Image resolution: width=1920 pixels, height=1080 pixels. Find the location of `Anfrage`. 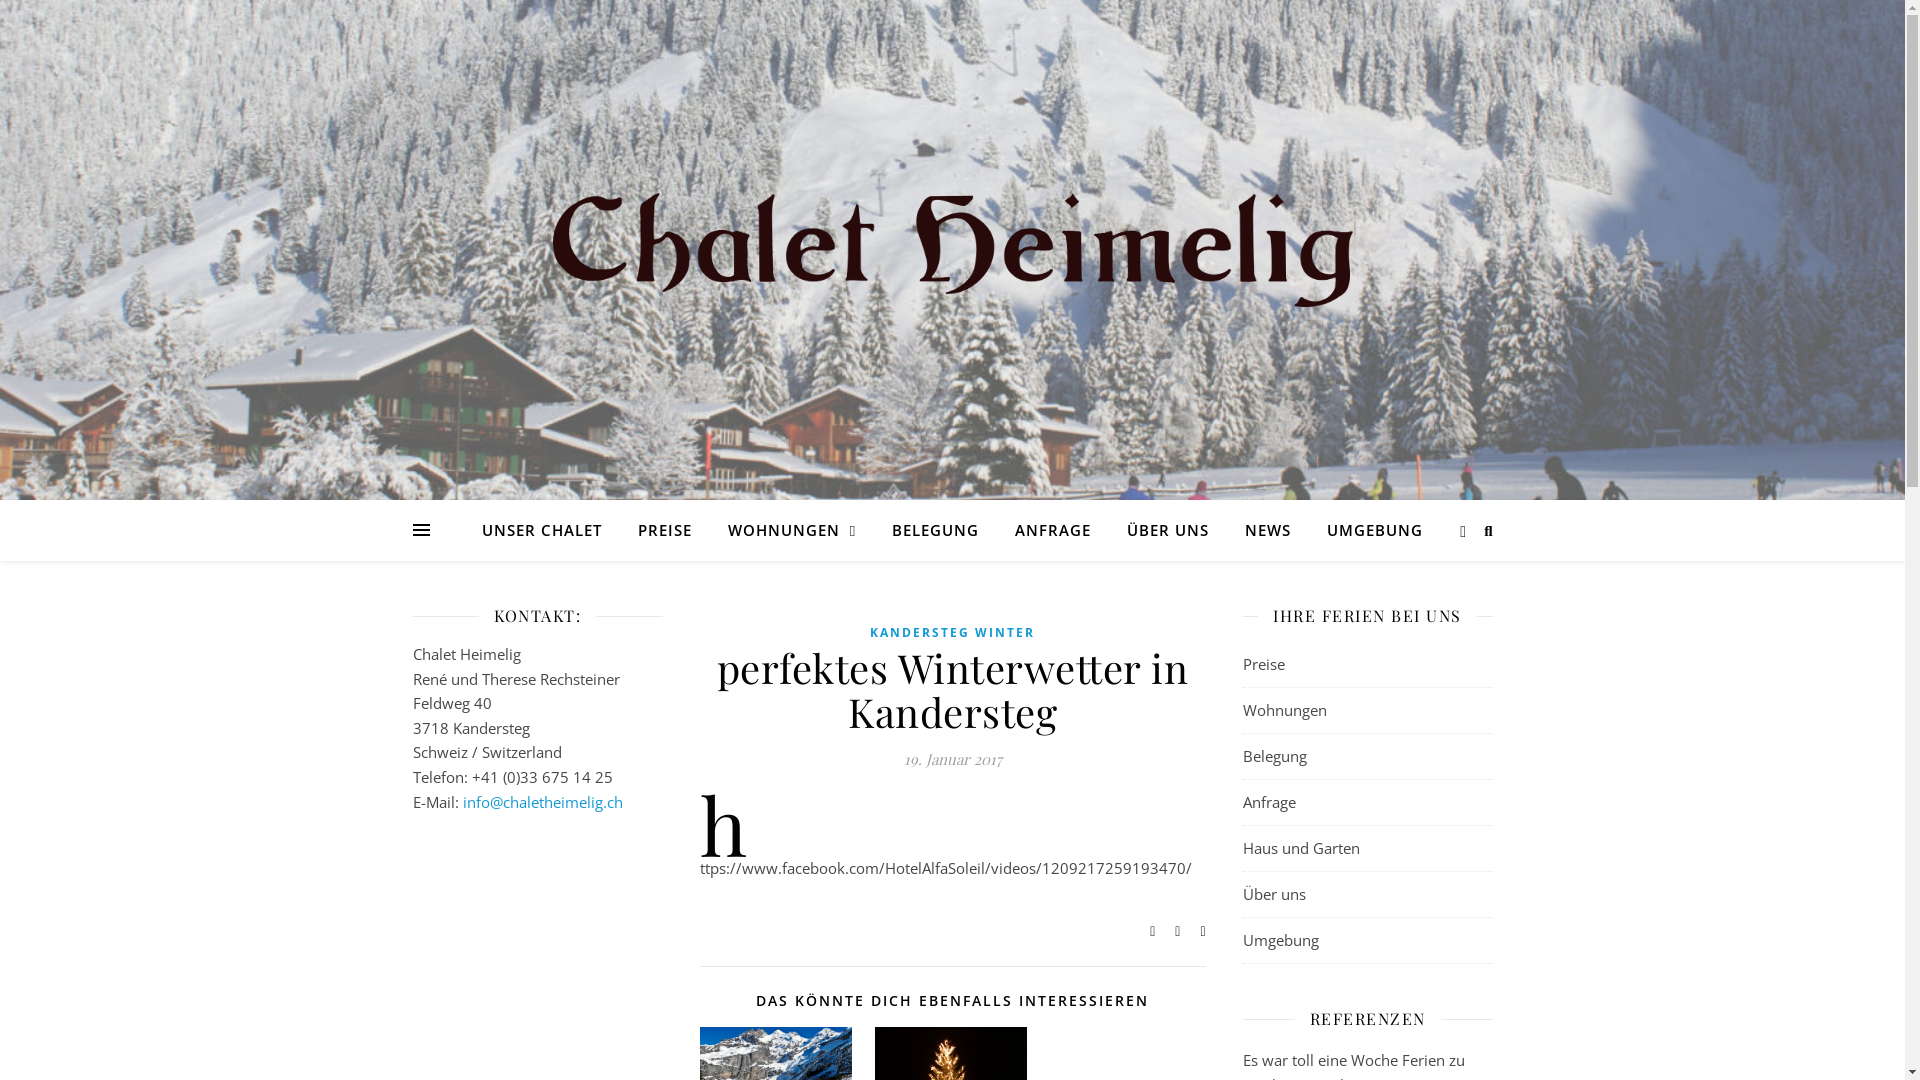

Anfrage is located at coordinates (1367, 803).